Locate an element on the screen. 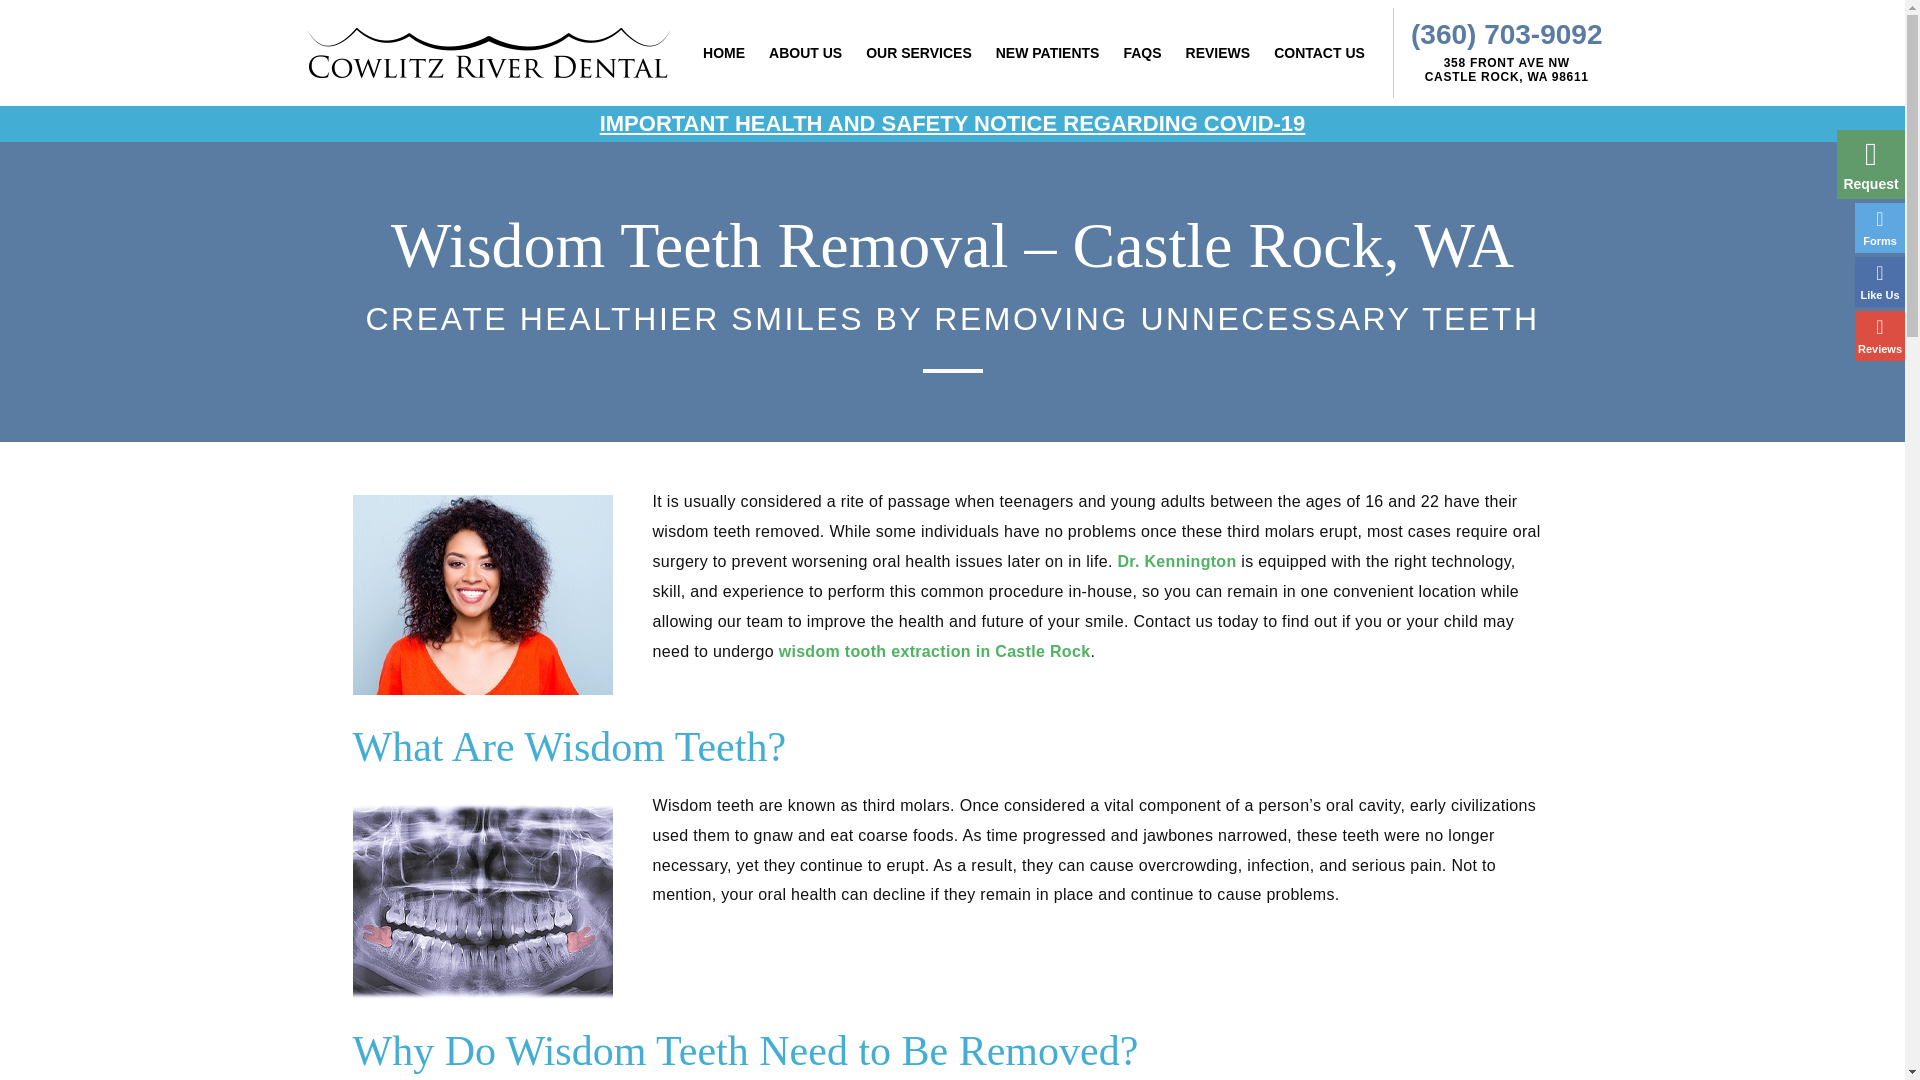 This screenshot has width=1920, height=1080. About Us is located at coordinates (724, 52).